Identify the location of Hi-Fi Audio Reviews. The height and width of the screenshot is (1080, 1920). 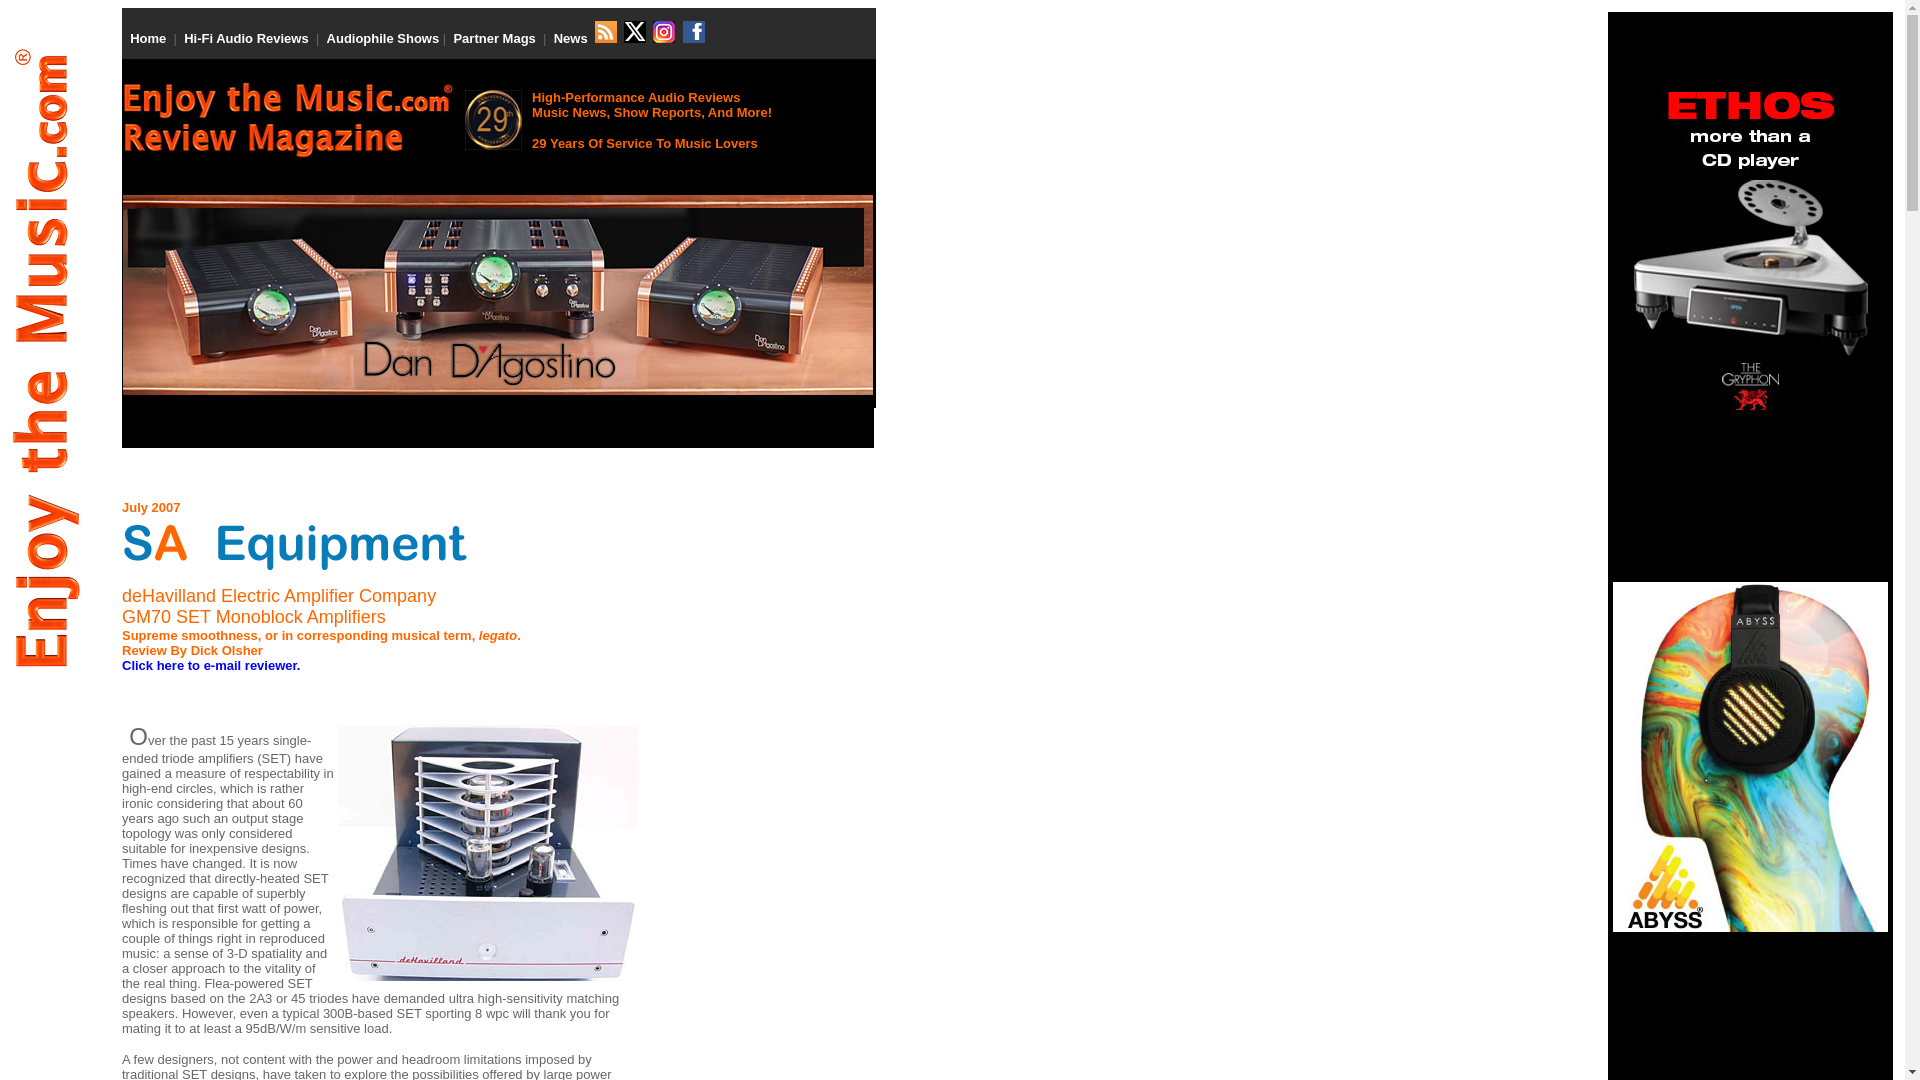
(246, 38).